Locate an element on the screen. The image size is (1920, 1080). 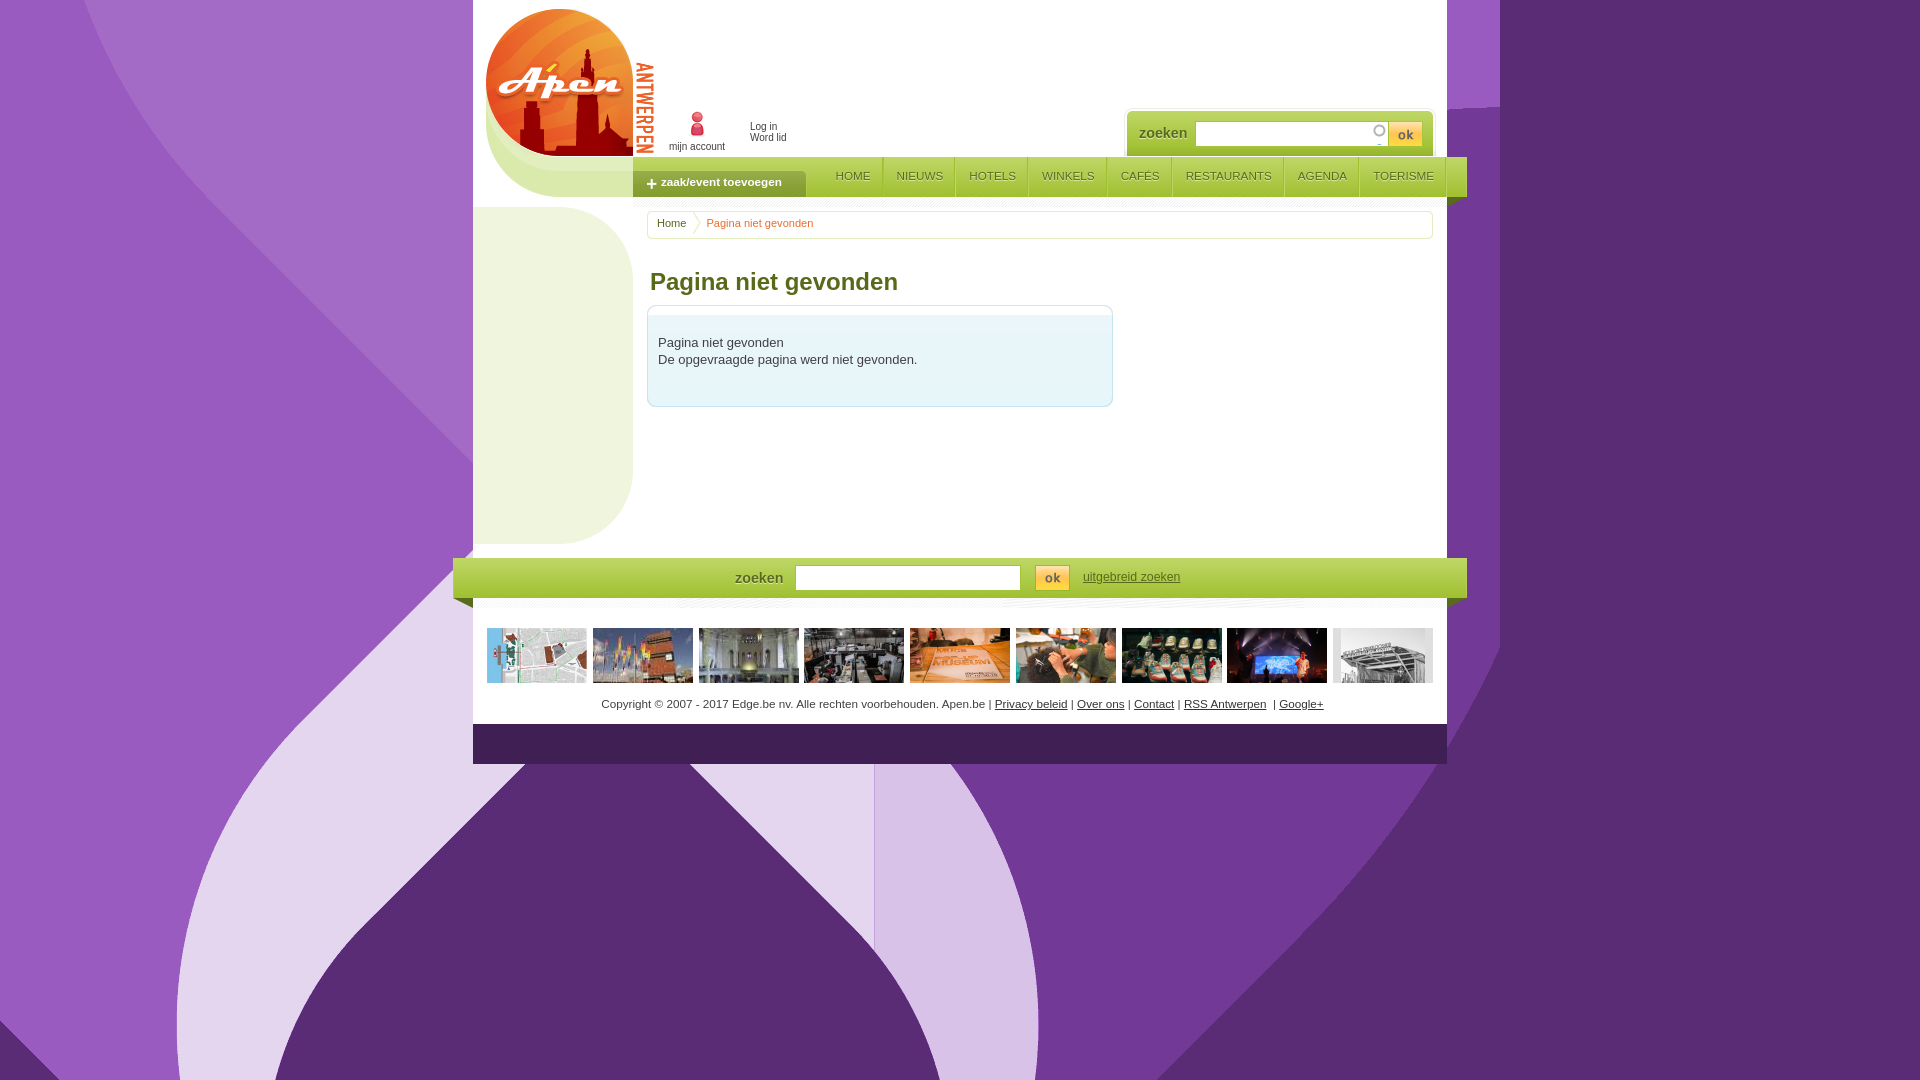
AGENDA is located at coordinates (1322, 174).